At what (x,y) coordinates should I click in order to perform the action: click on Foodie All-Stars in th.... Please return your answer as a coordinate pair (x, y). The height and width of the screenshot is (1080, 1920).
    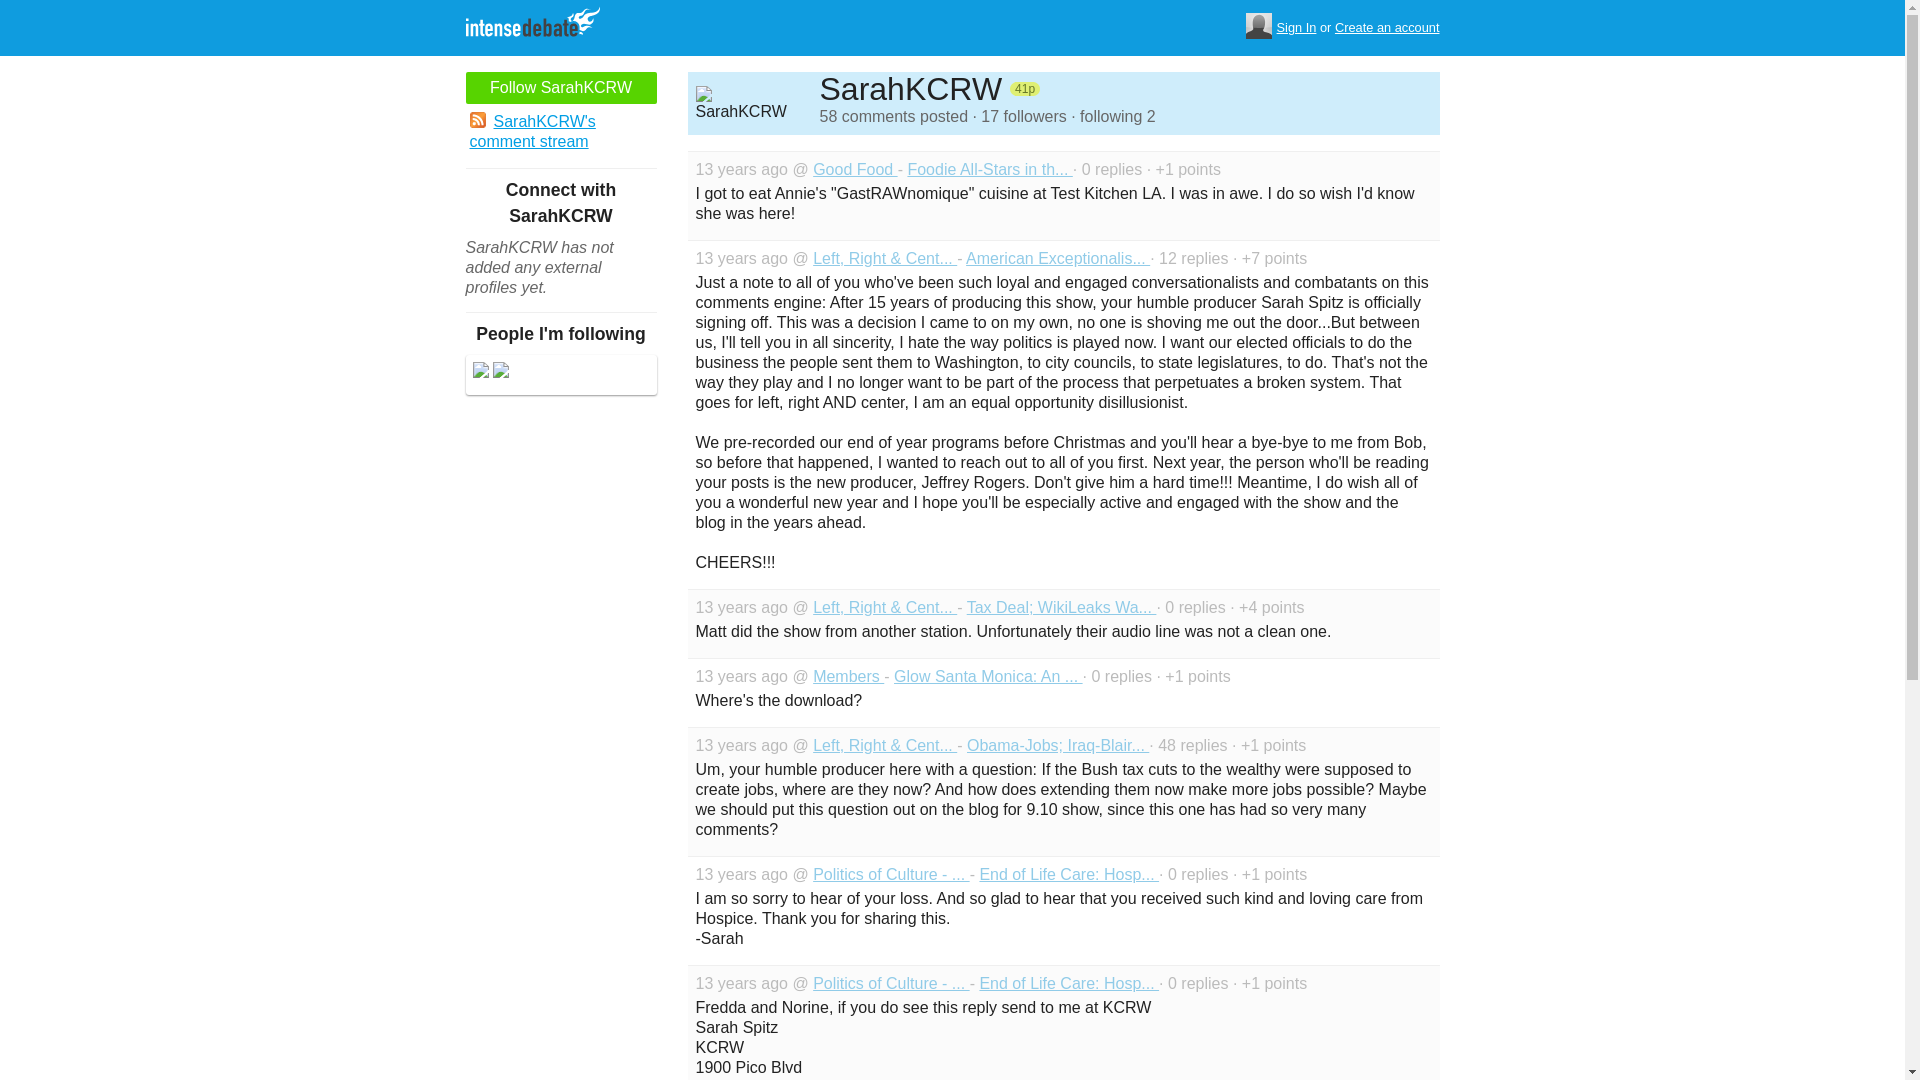
    Looking at the image, I should click on (988, 169).